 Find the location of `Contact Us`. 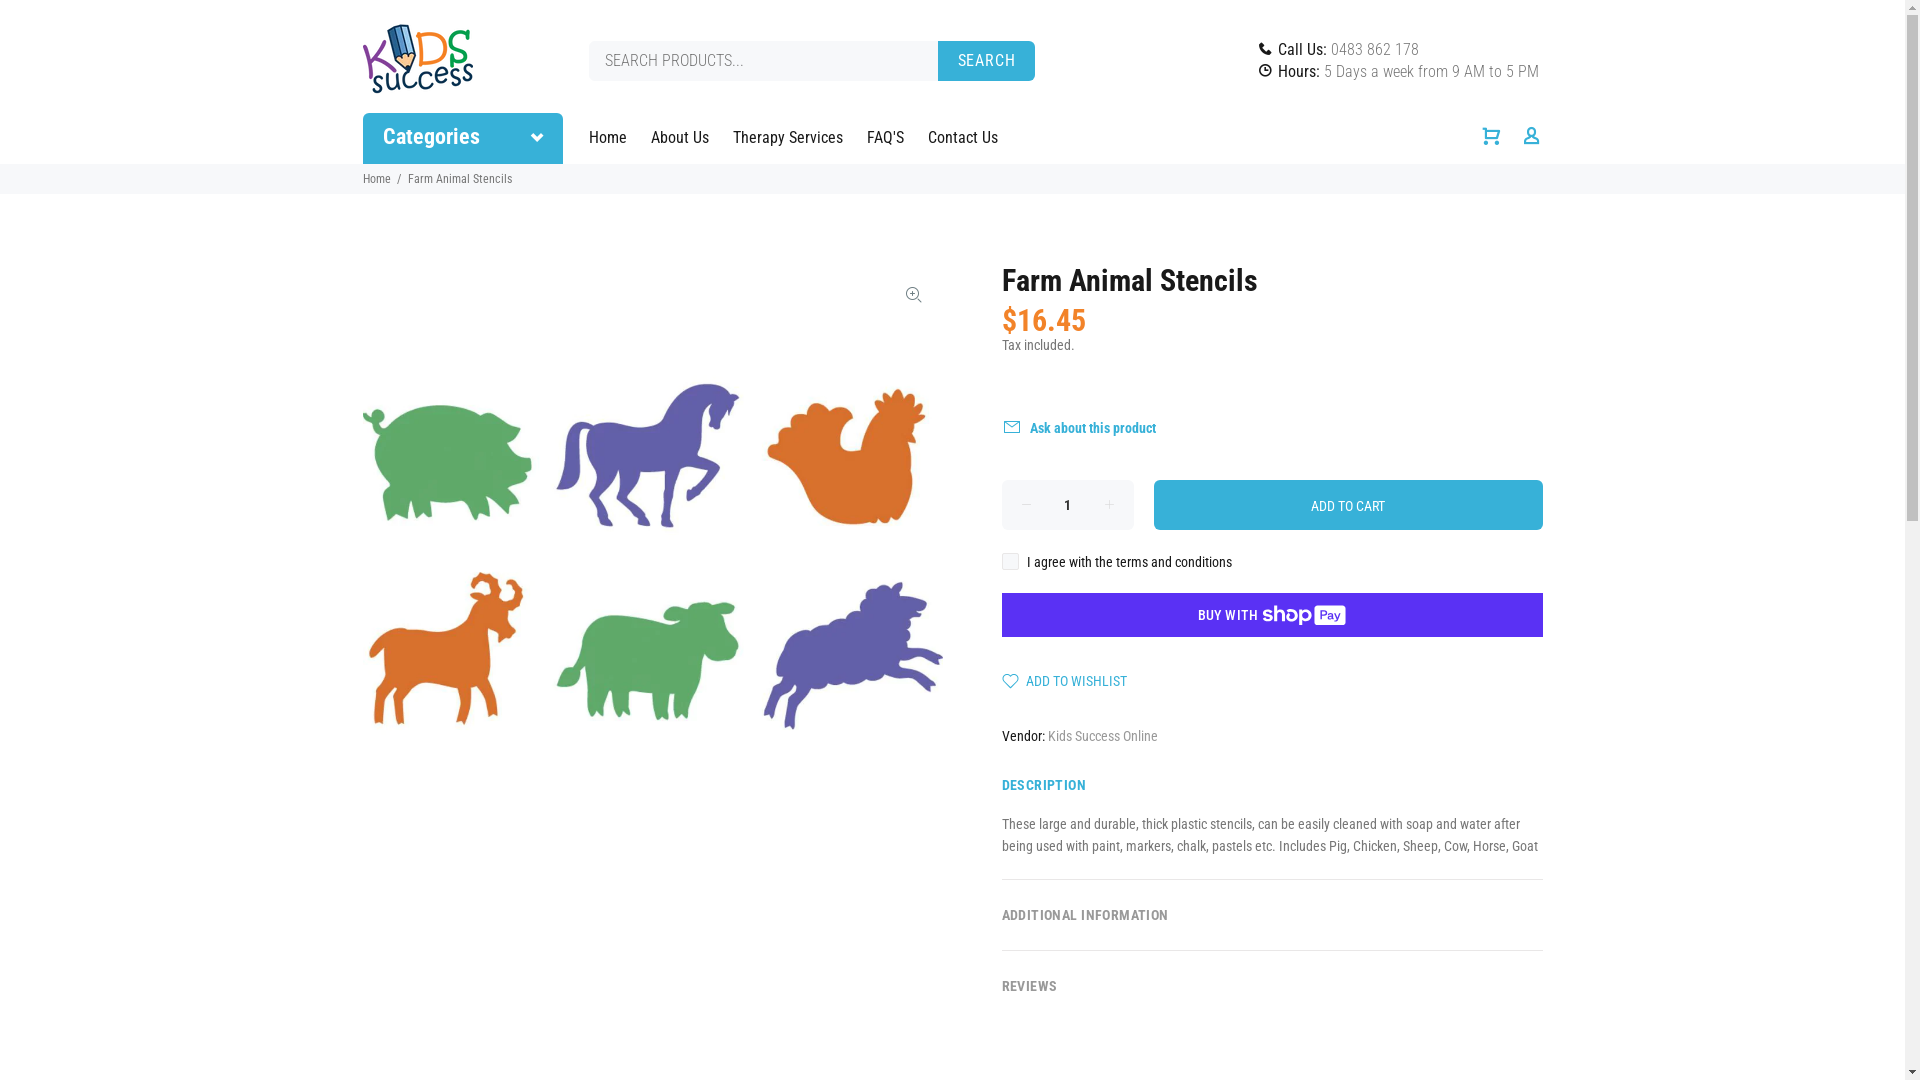

Contact Us is located at coordinates (957, 138).